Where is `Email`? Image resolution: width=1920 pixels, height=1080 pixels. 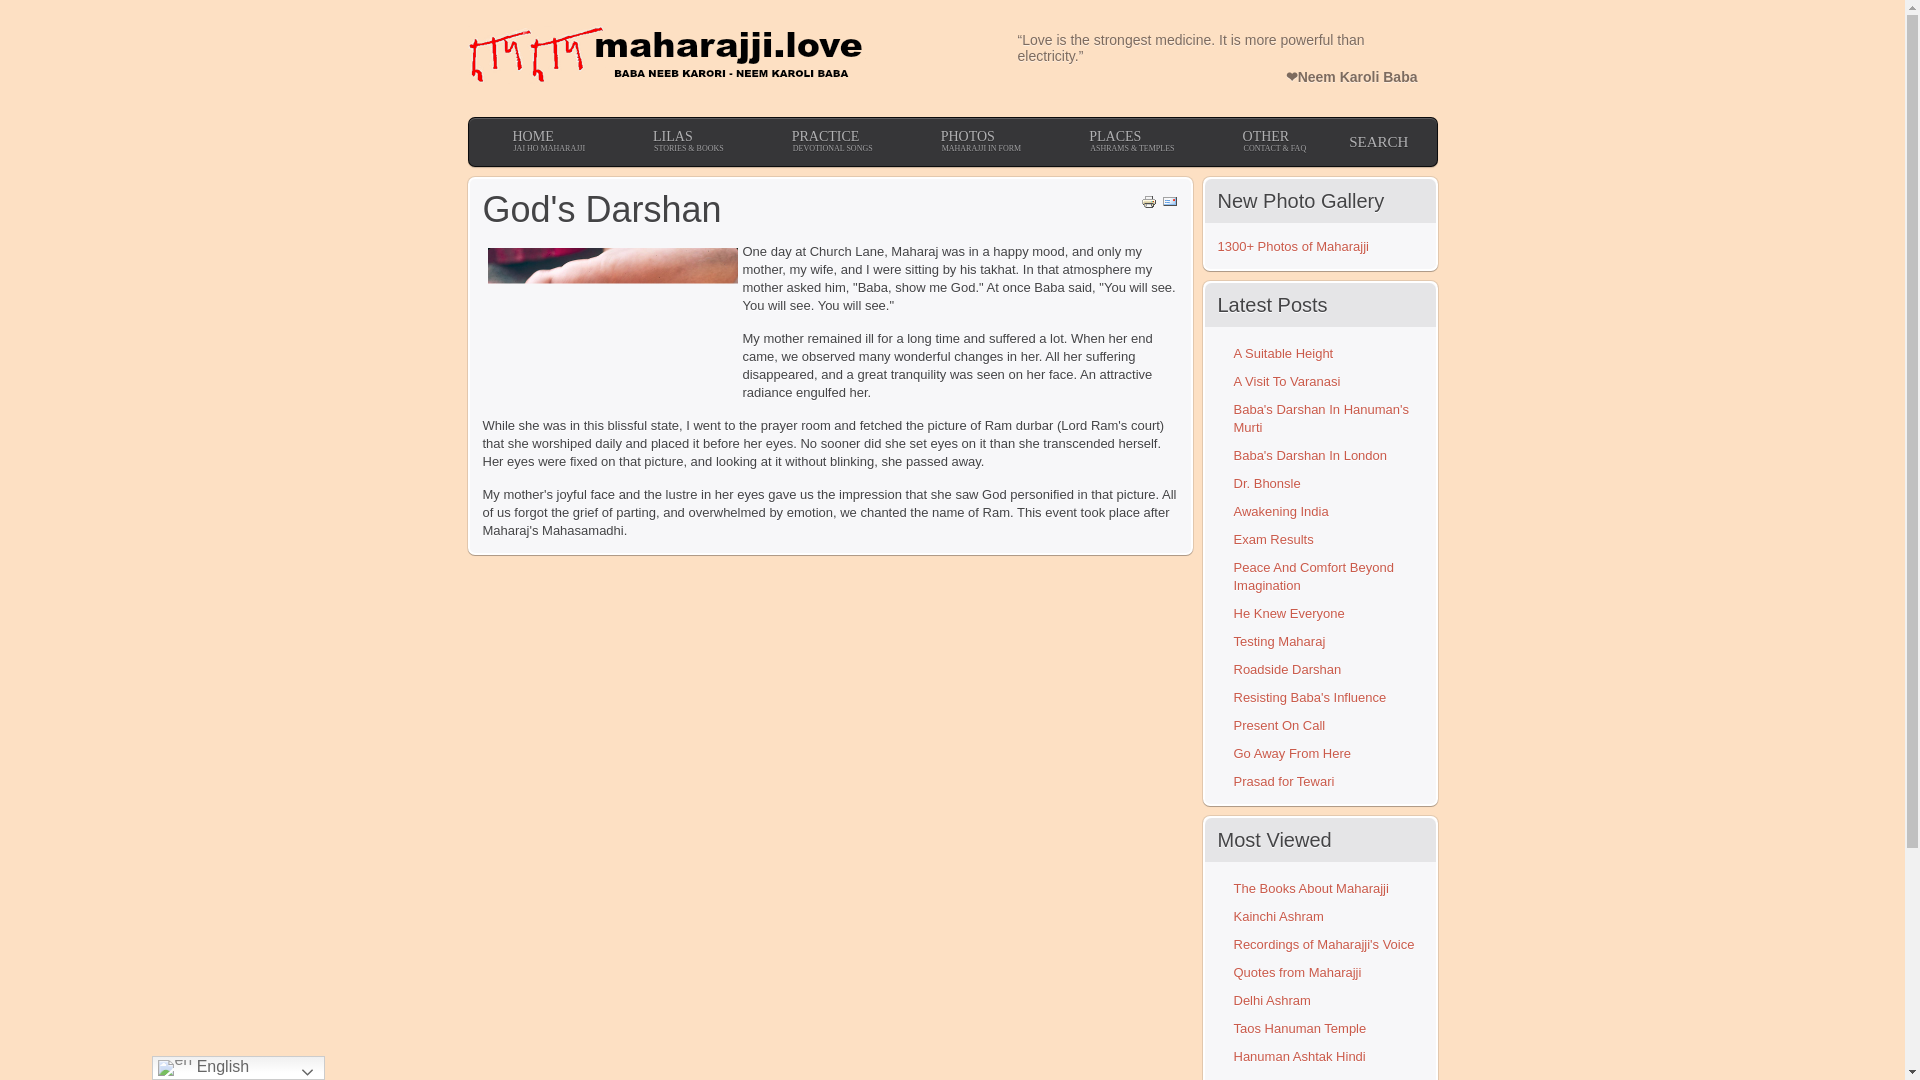
Email is located at coordinates (827, 142).